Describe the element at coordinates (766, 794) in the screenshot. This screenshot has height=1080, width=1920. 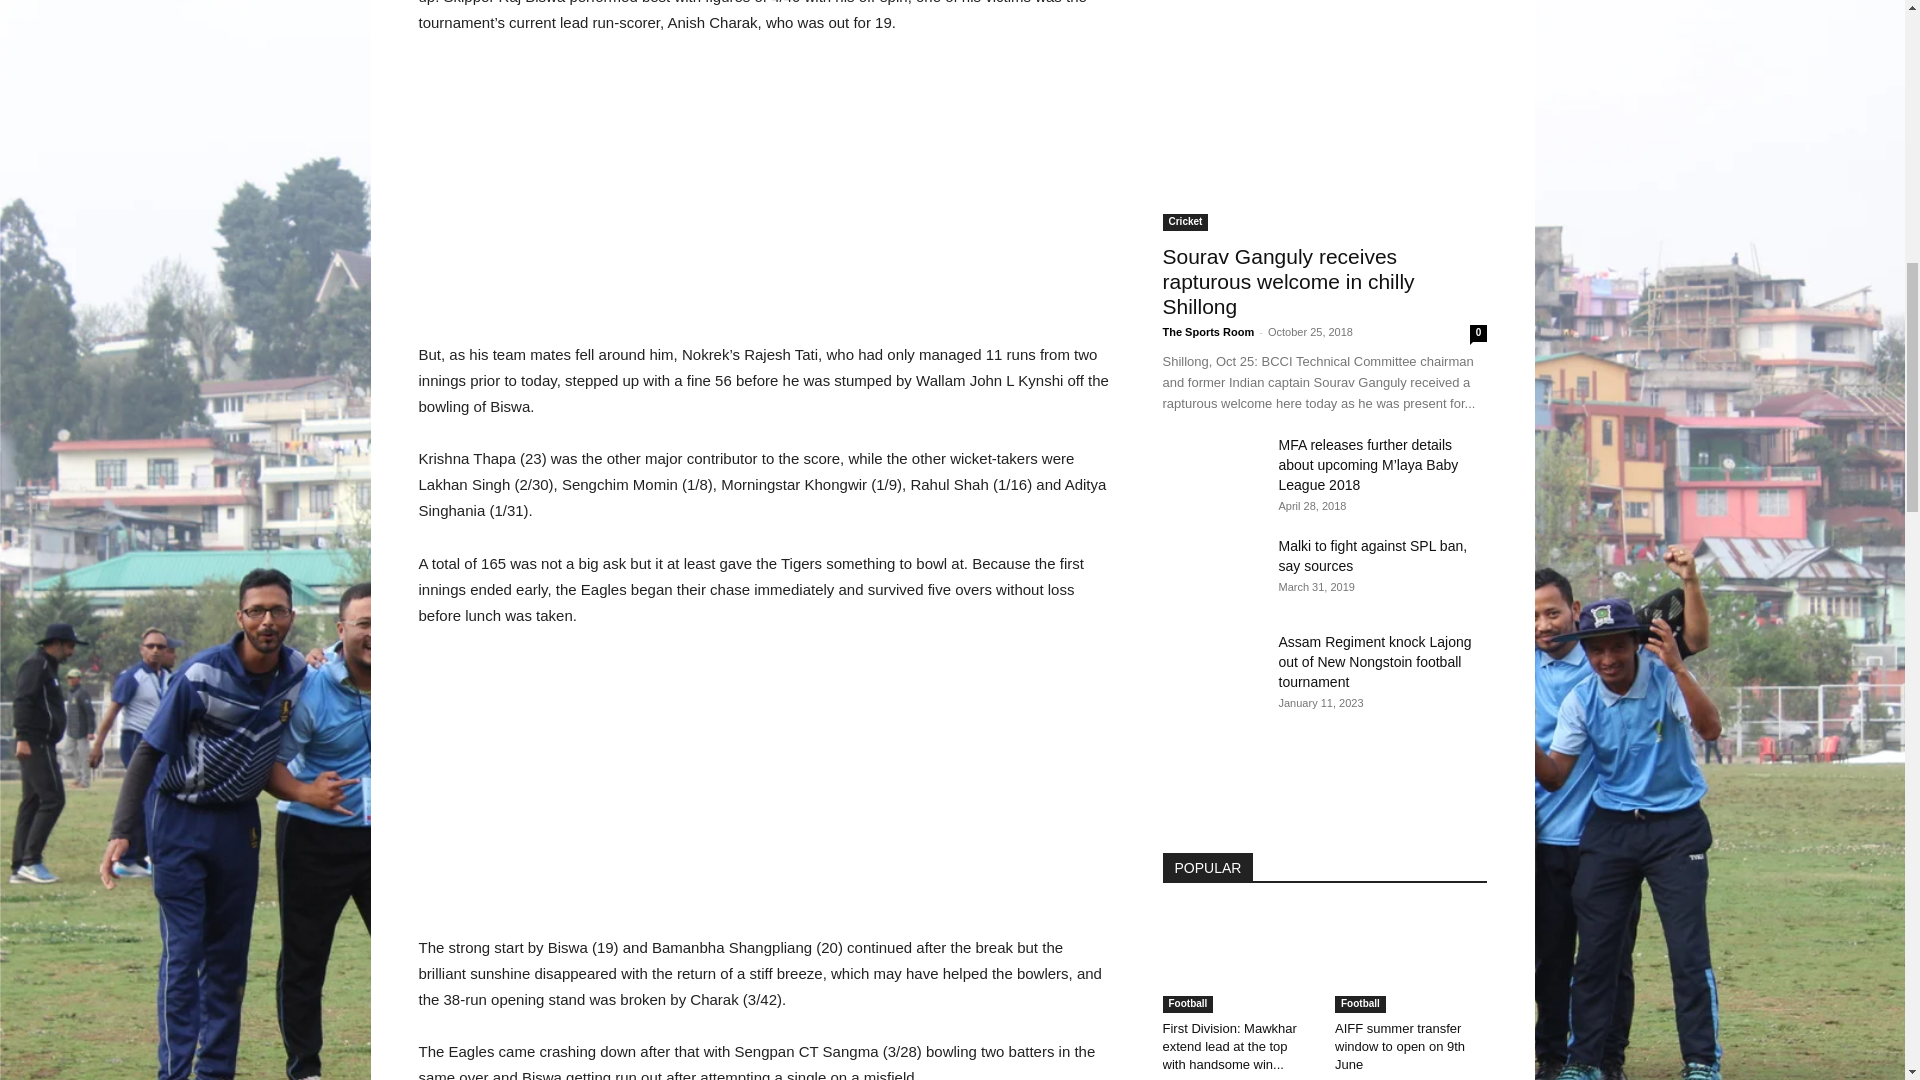
I see `Advertisement` at that location.